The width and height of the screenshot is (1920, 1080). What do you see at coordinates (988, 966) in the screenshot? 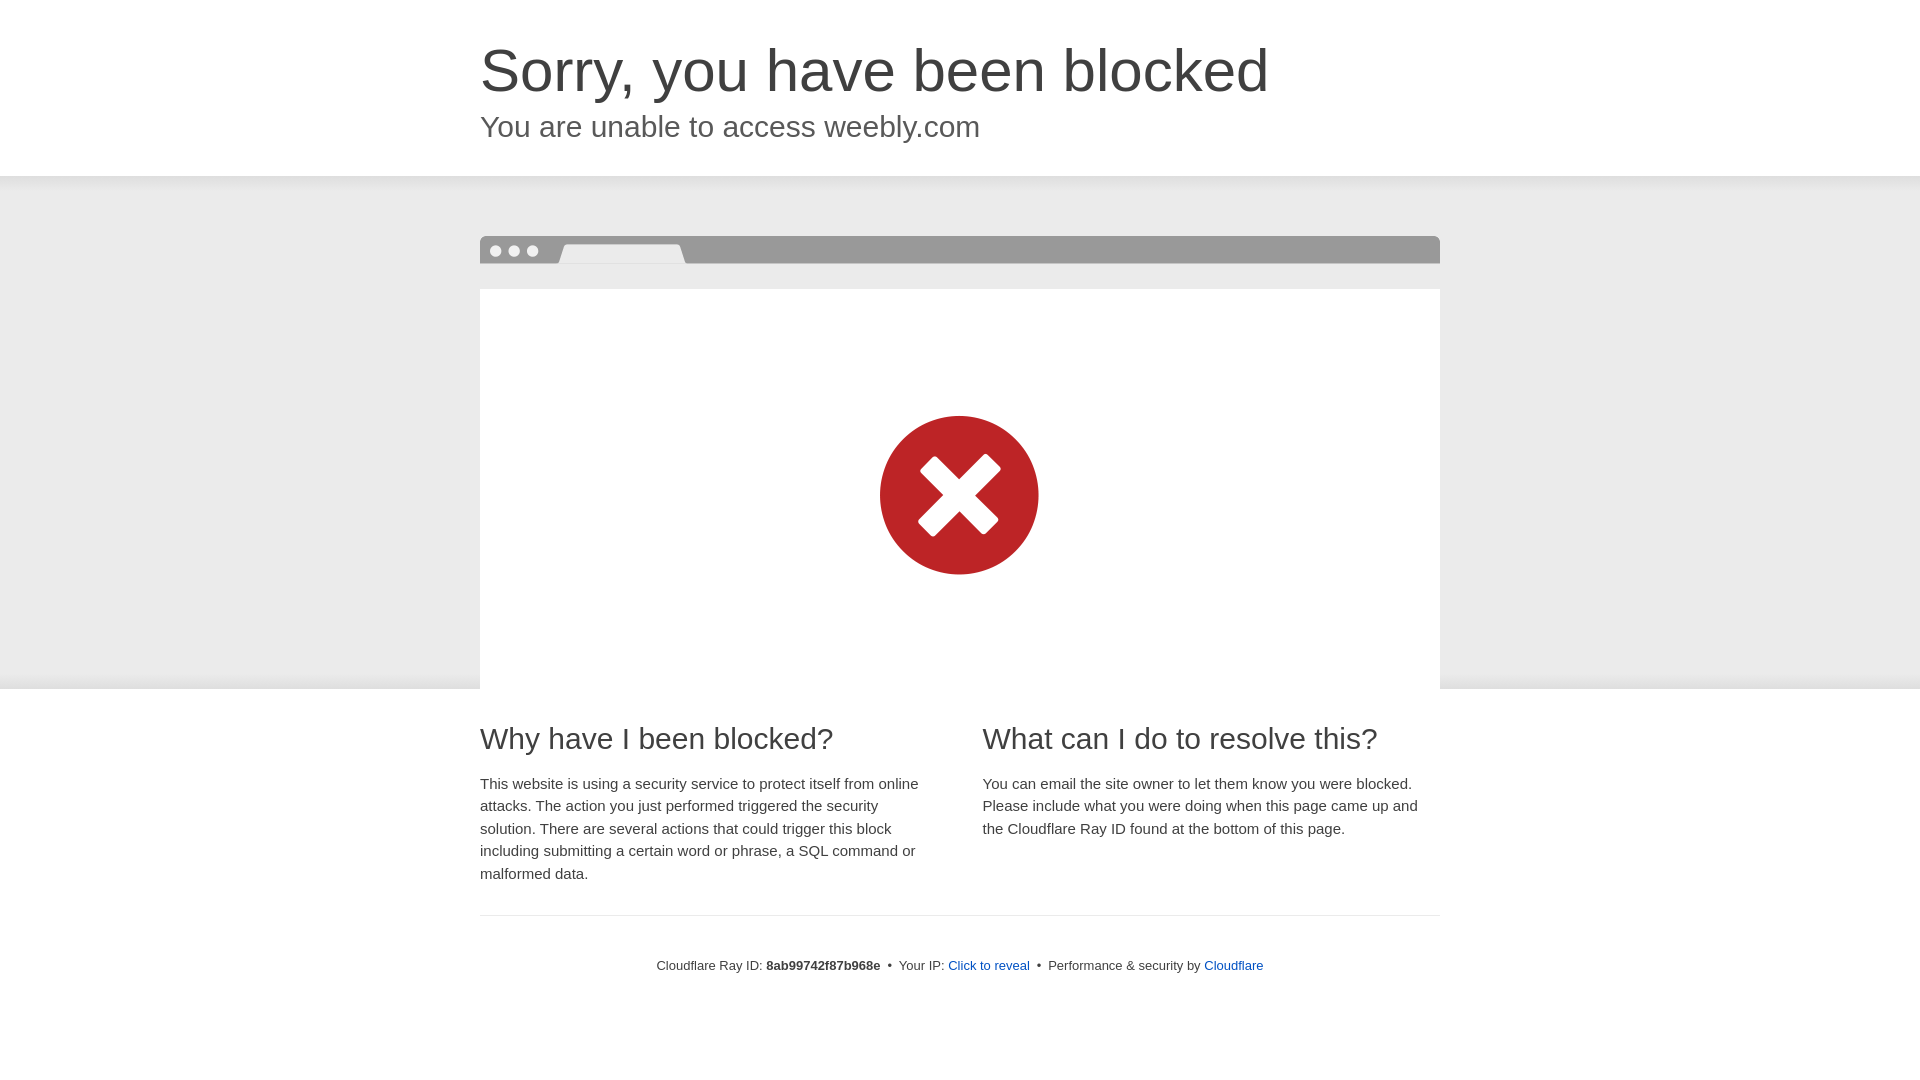
I see `Click to reveal` at bounding box center [988, 966].